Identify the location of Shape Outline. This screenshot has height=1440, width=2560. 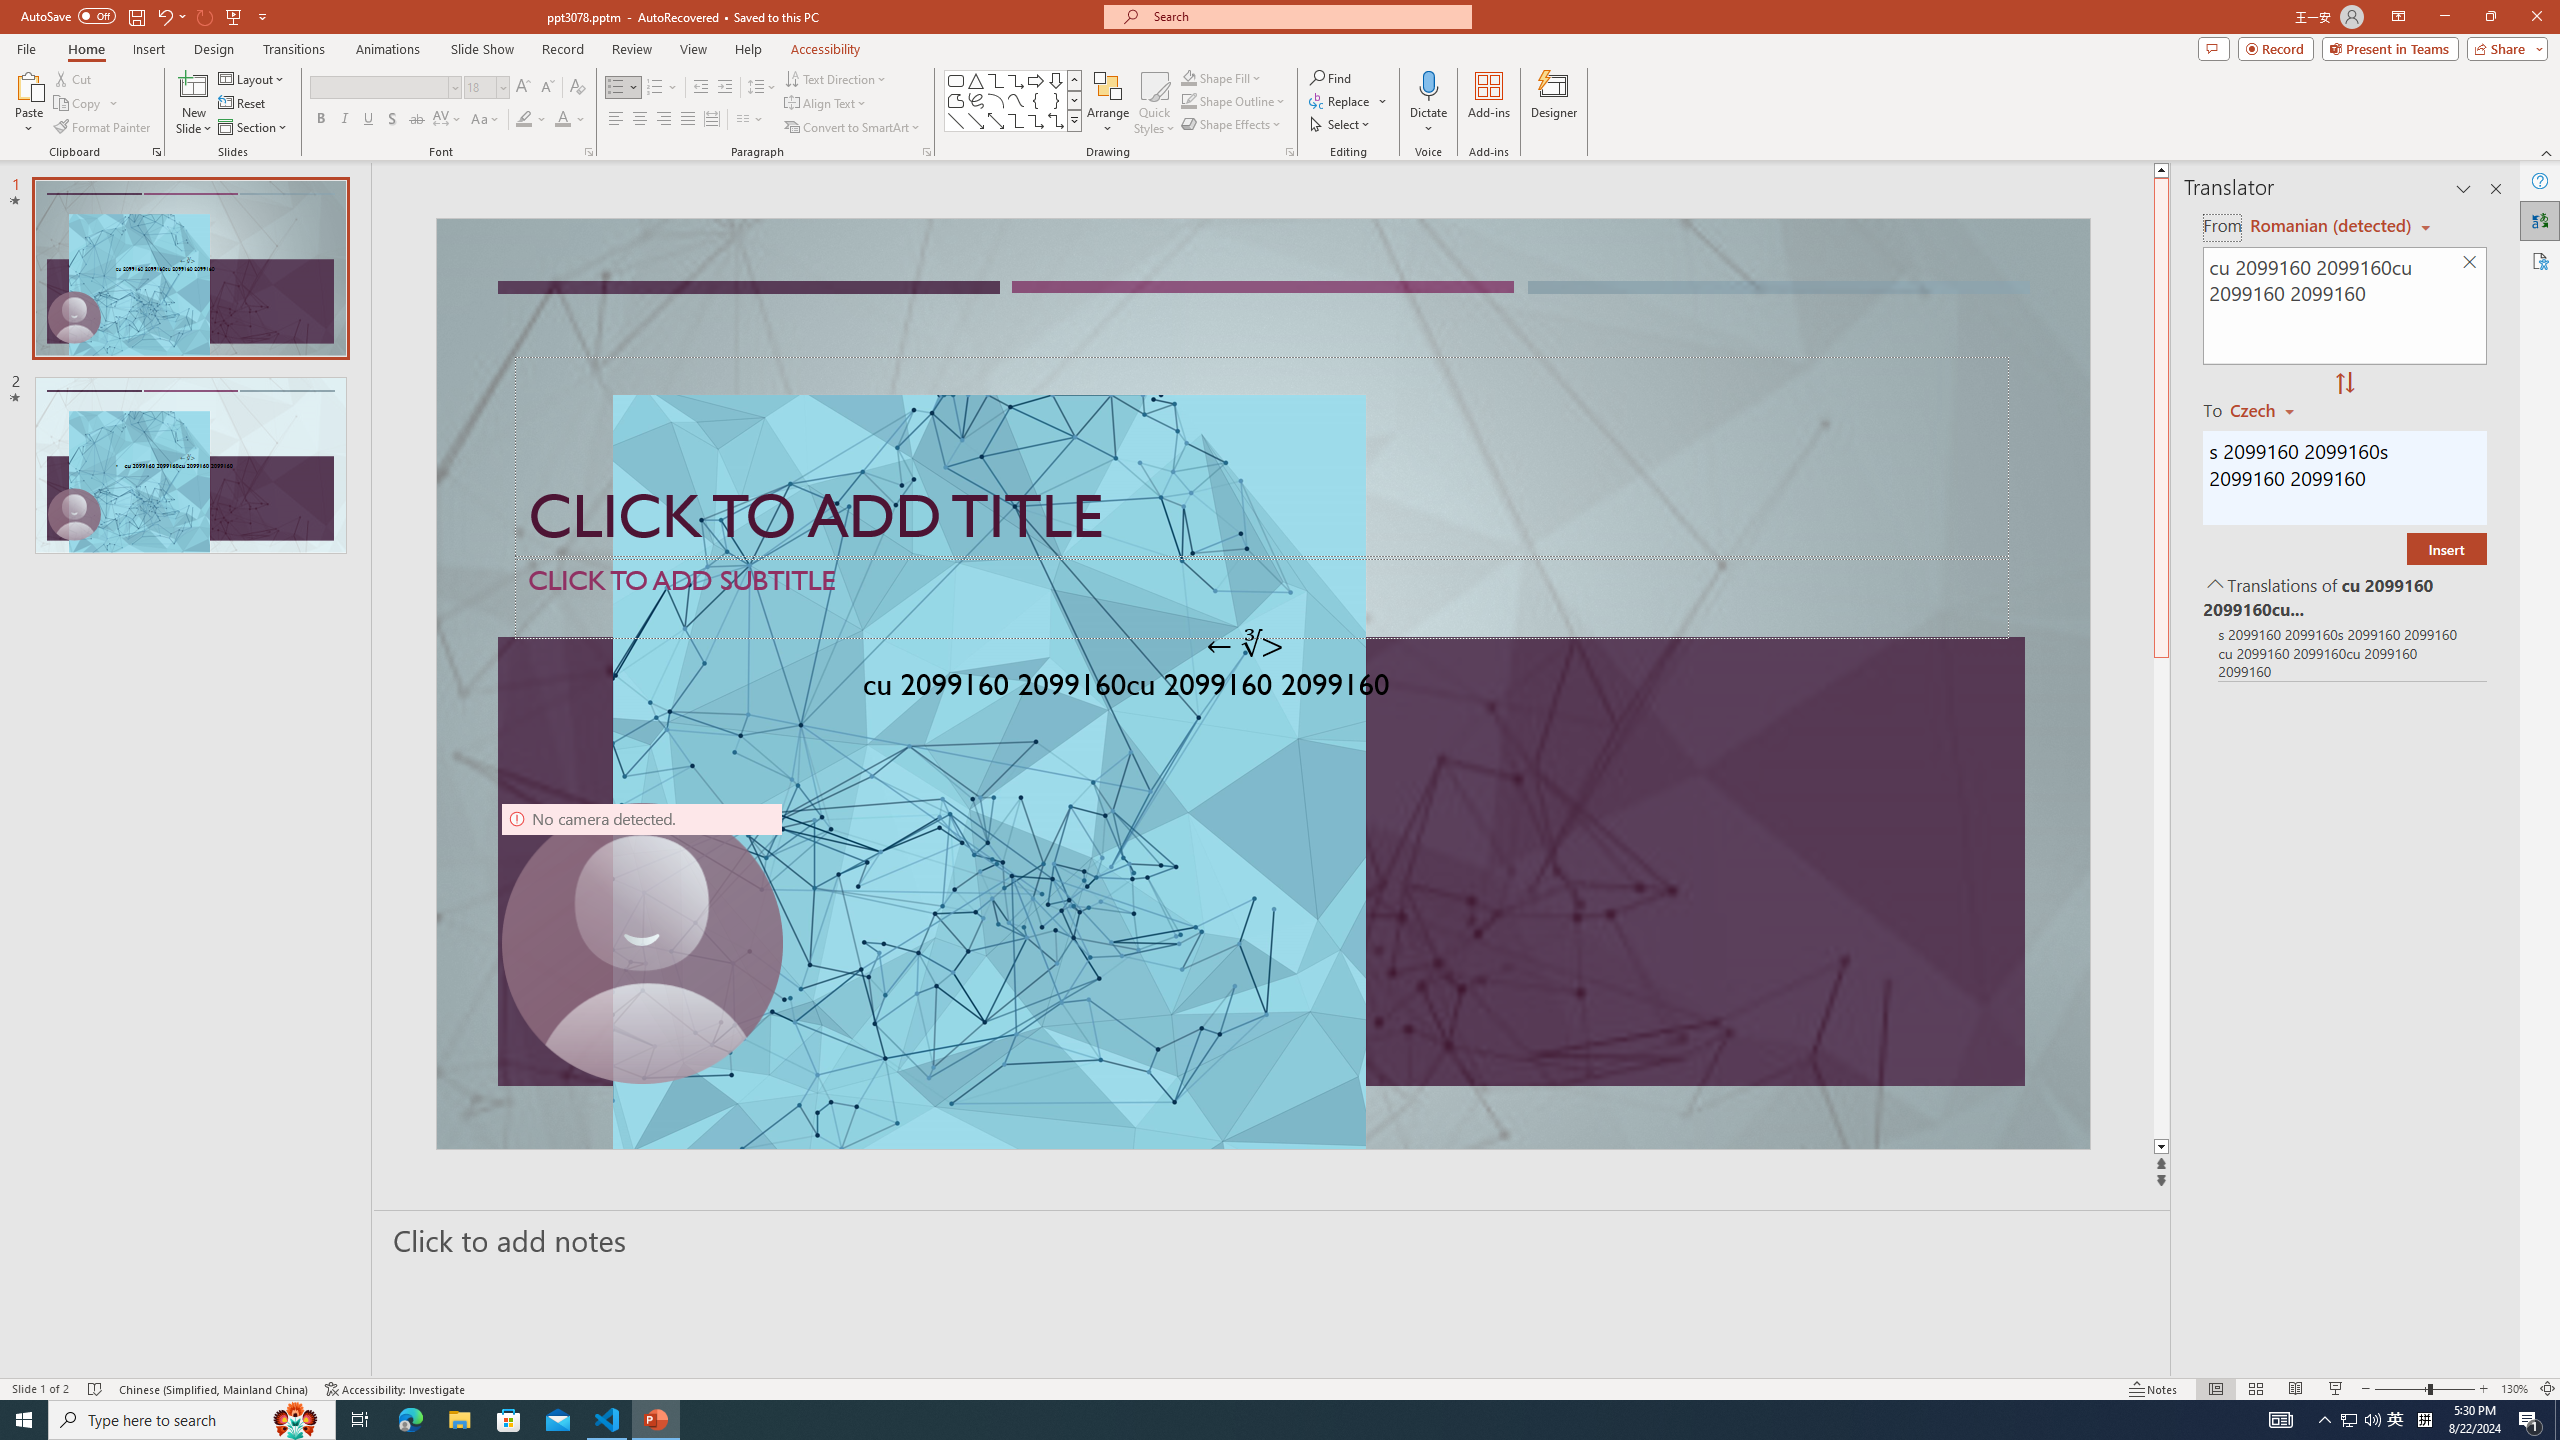
(1234, 100).